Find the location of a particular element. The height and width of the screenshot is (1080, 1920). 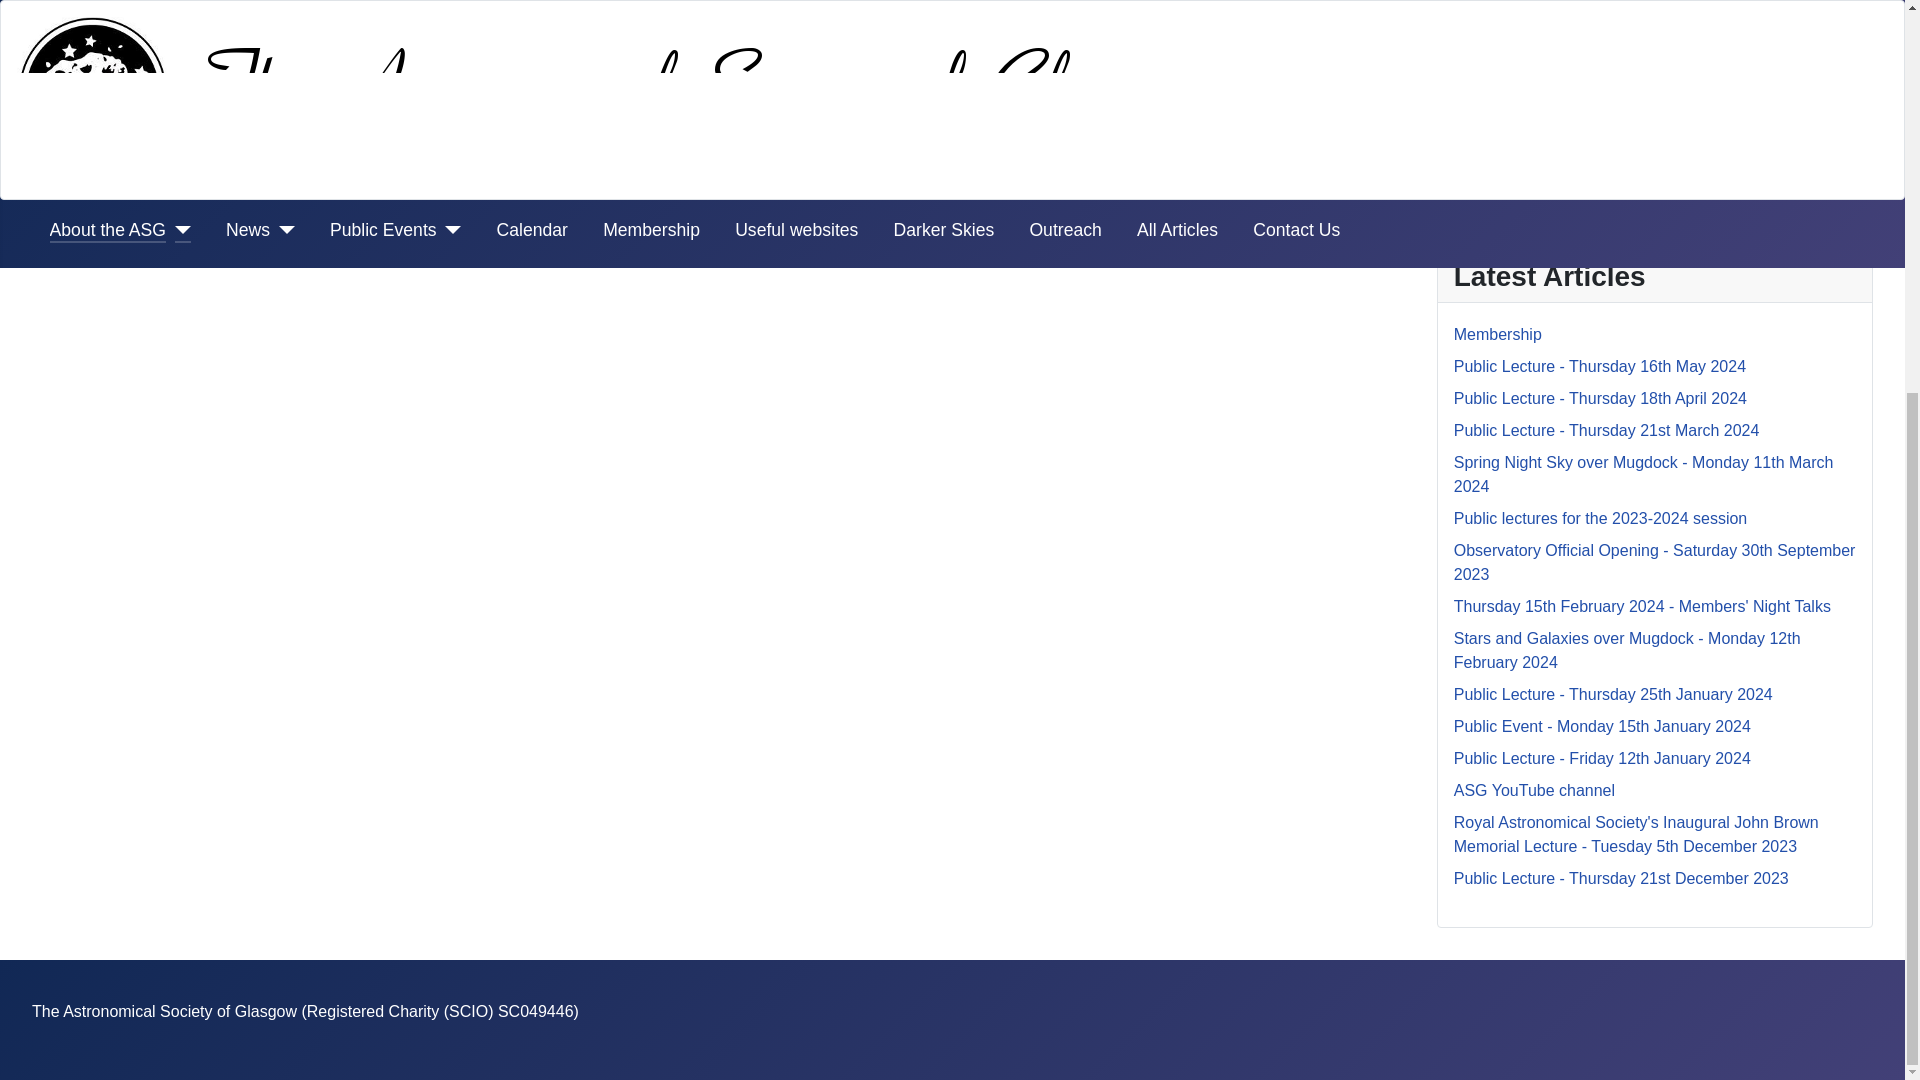

Public Lecture - Thursday 16th May 2024 is located at coordinates (1599, 366).